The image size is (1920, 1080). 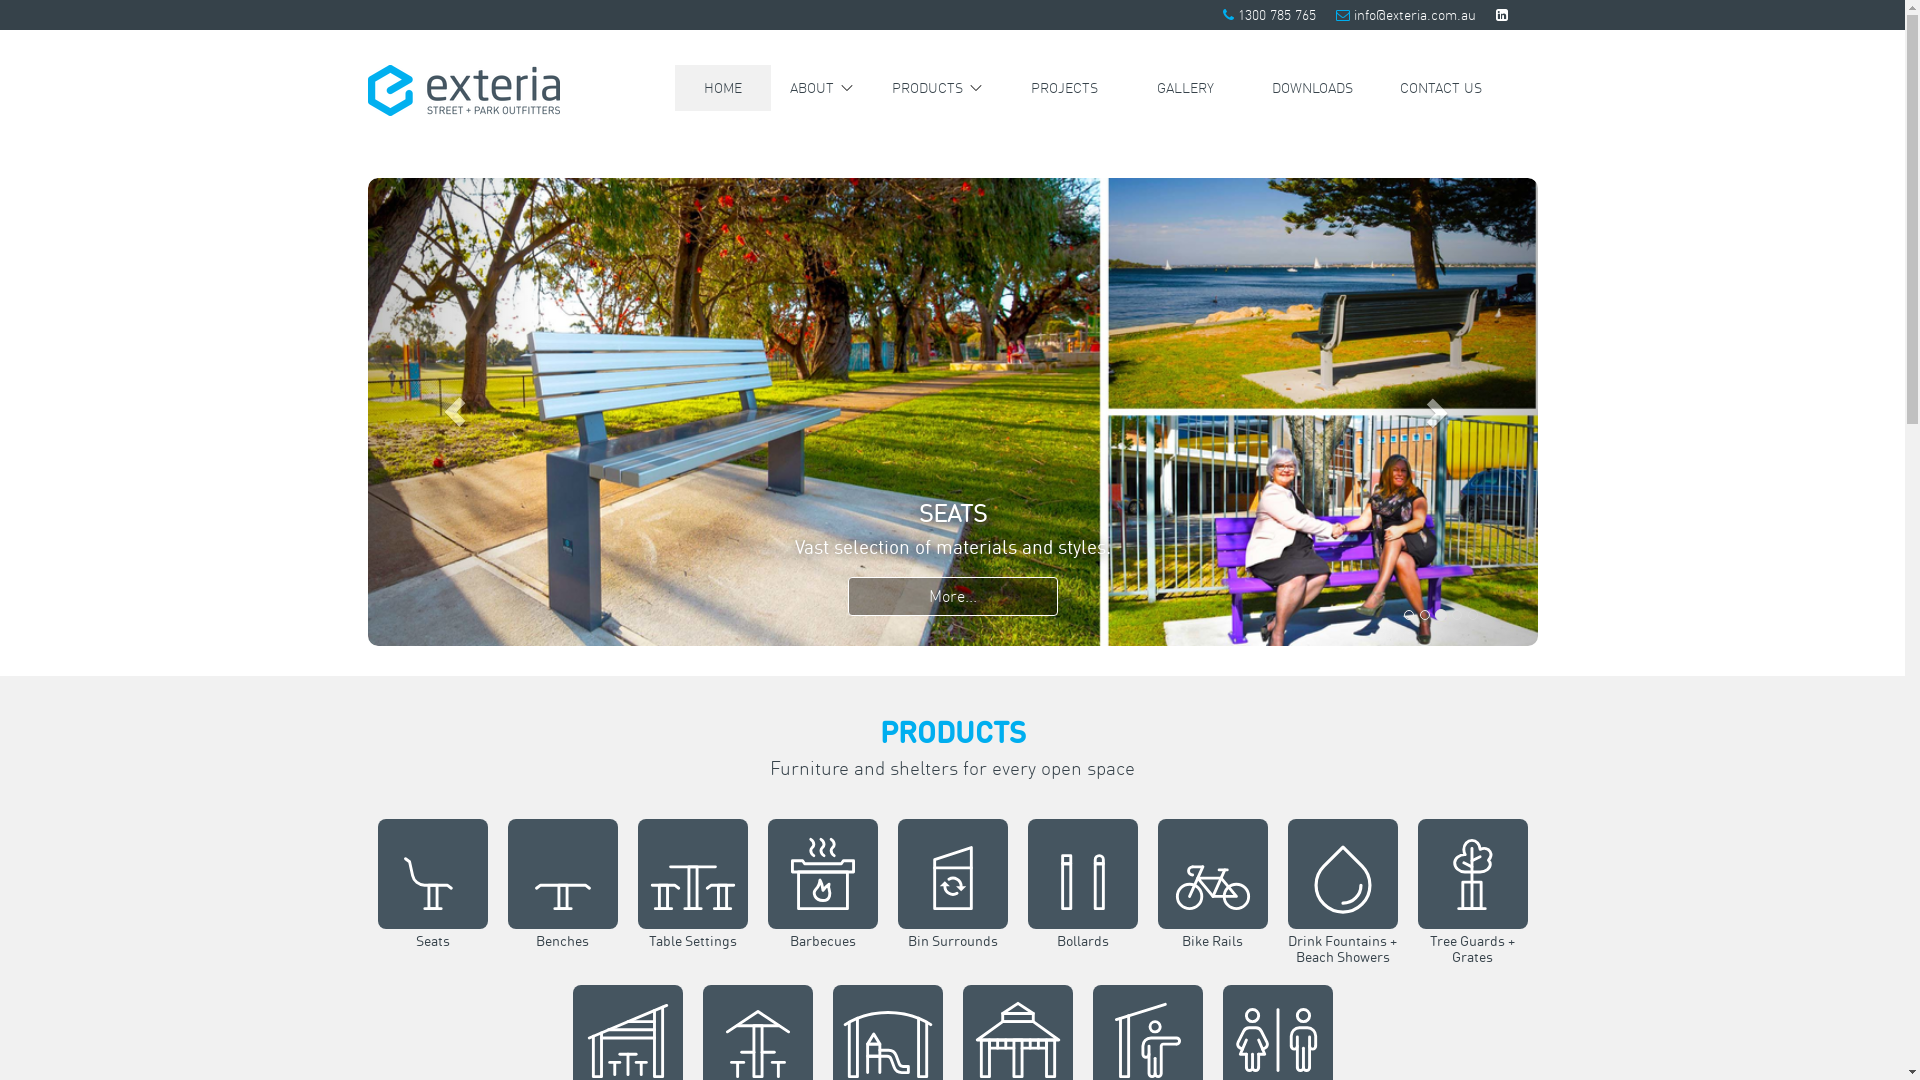 What do you see at coordinates (953, 596) in the screenshot?
I see `More...` at bounding box center [953, 596].